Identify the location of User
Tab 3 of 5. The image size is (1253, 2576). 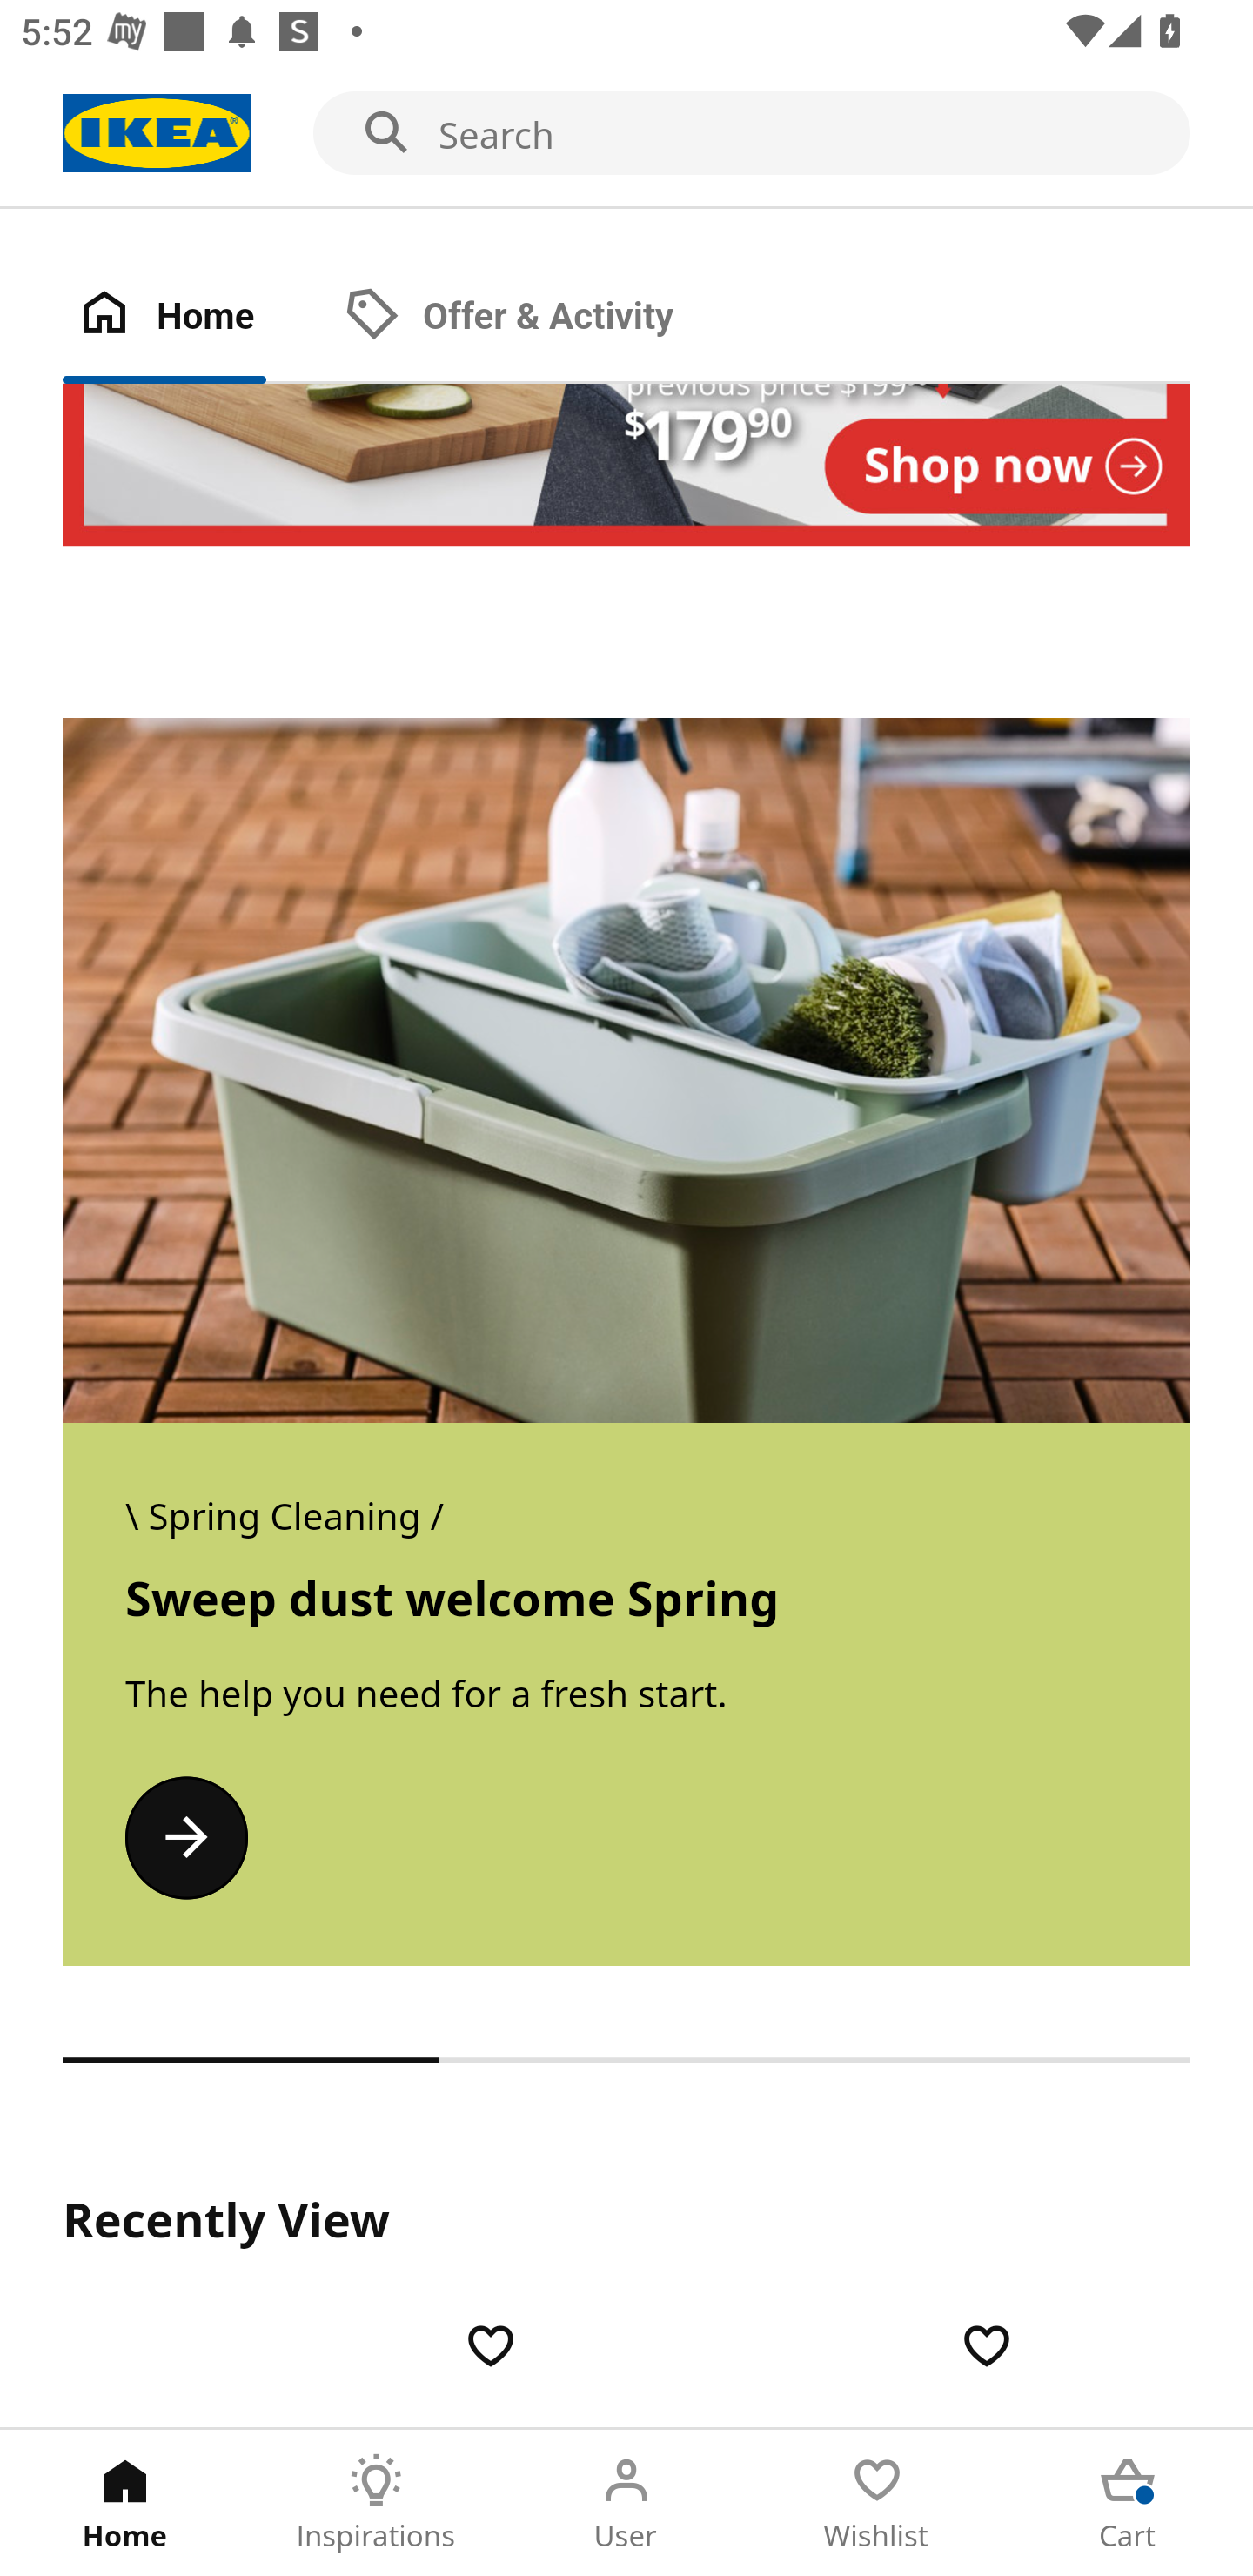
(626, 2503).